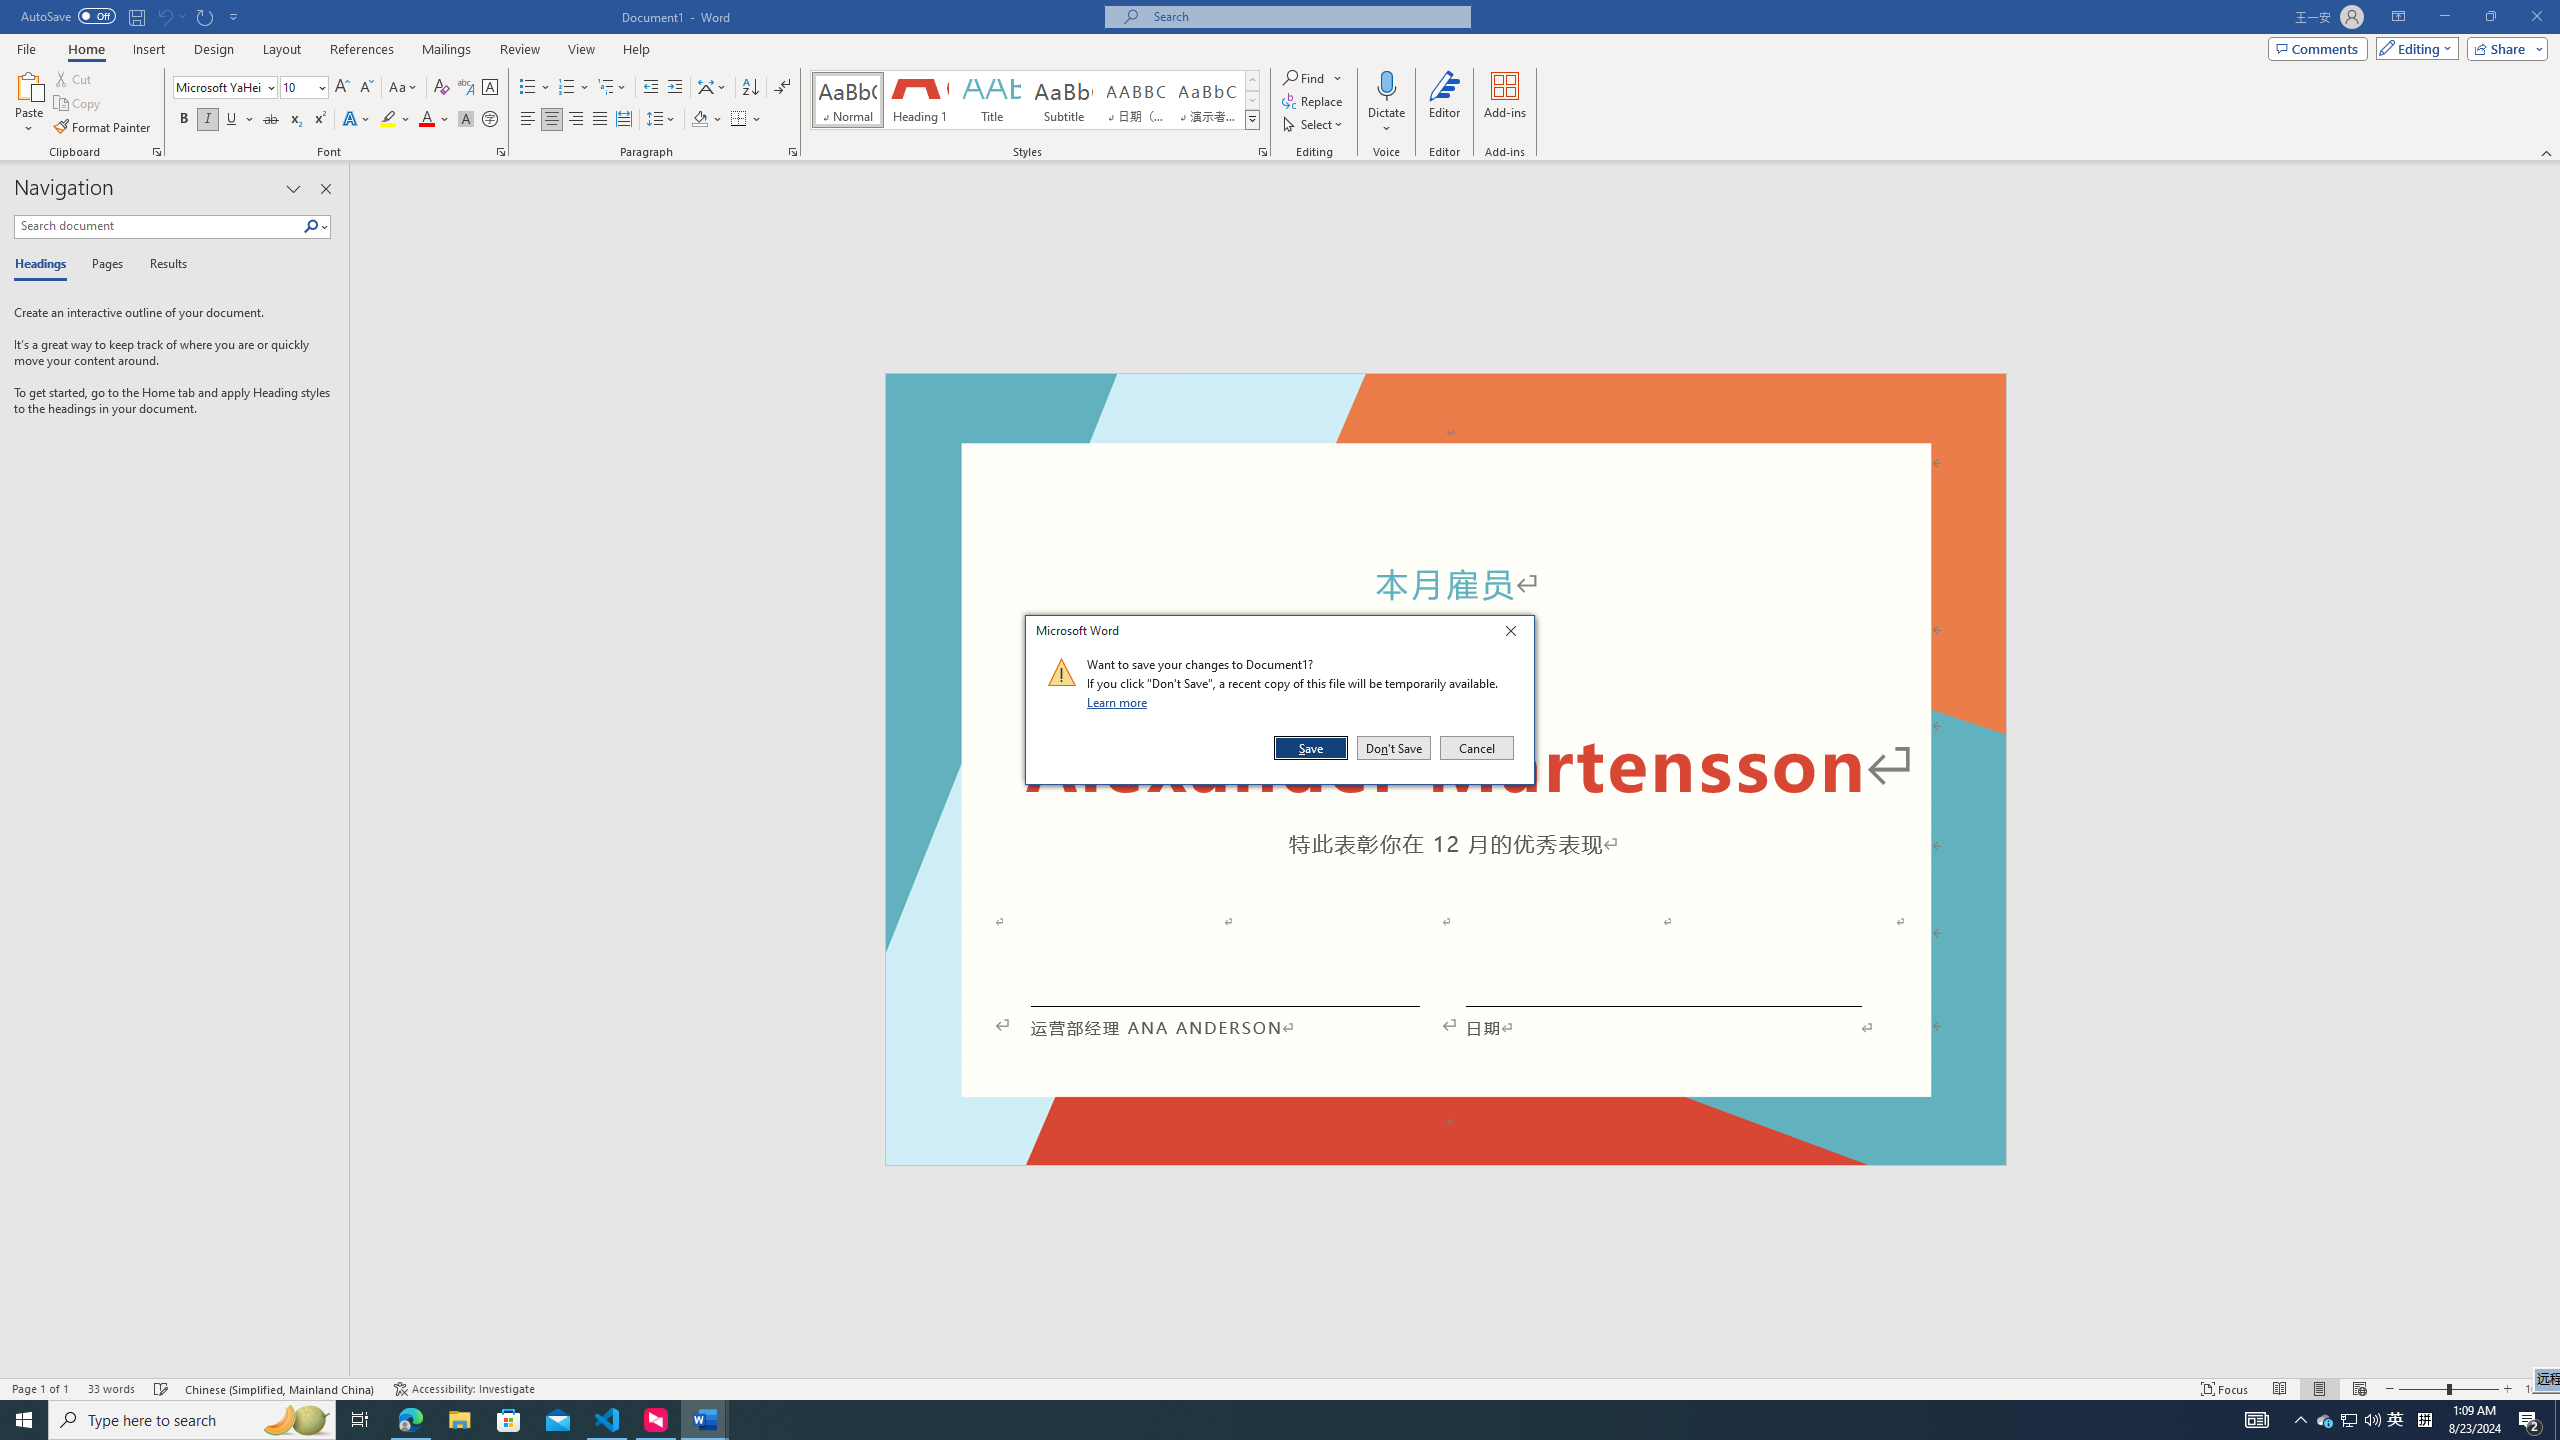 The height and width of the screenshot is (1440, 2560). I want to click on Numbering, so click(574, 88).